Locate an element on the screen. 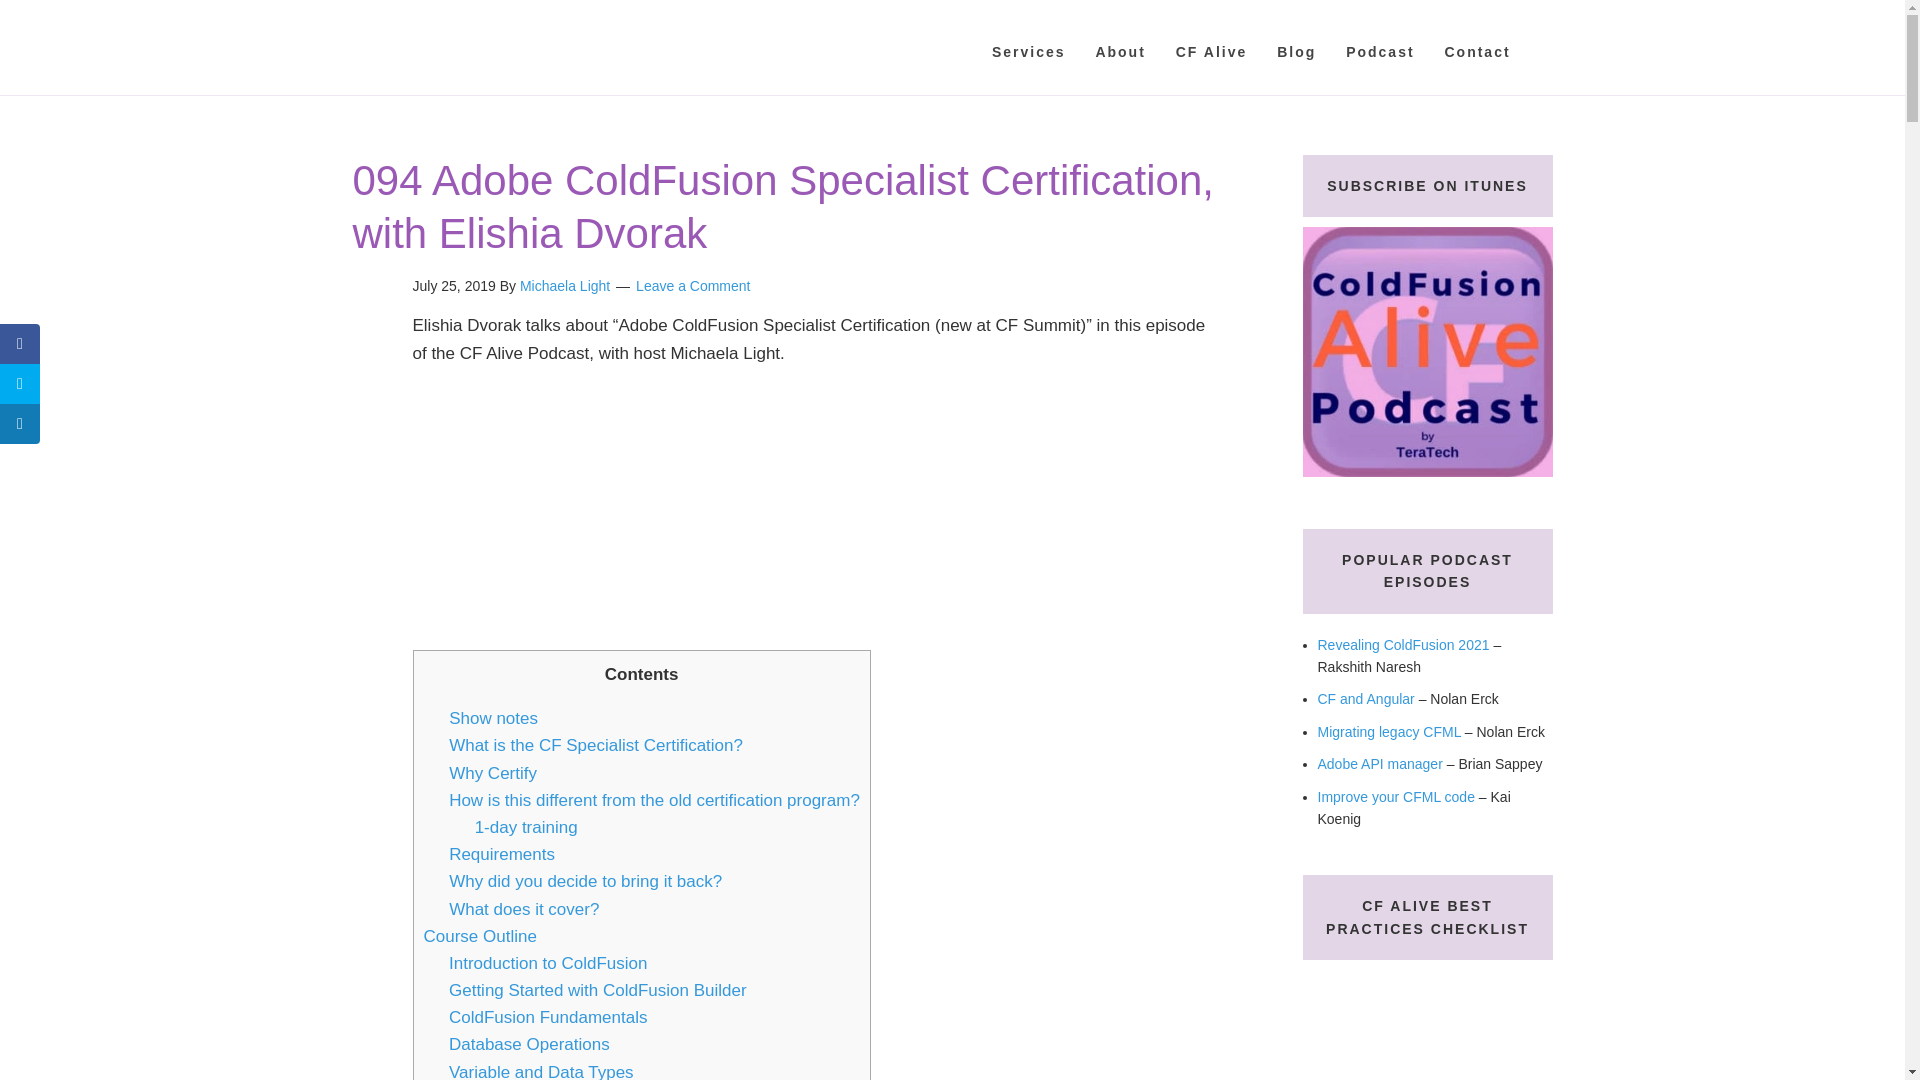 The image size is (1920, 1080). Introduction to ColdFusion is located at coordinates (548, 963).